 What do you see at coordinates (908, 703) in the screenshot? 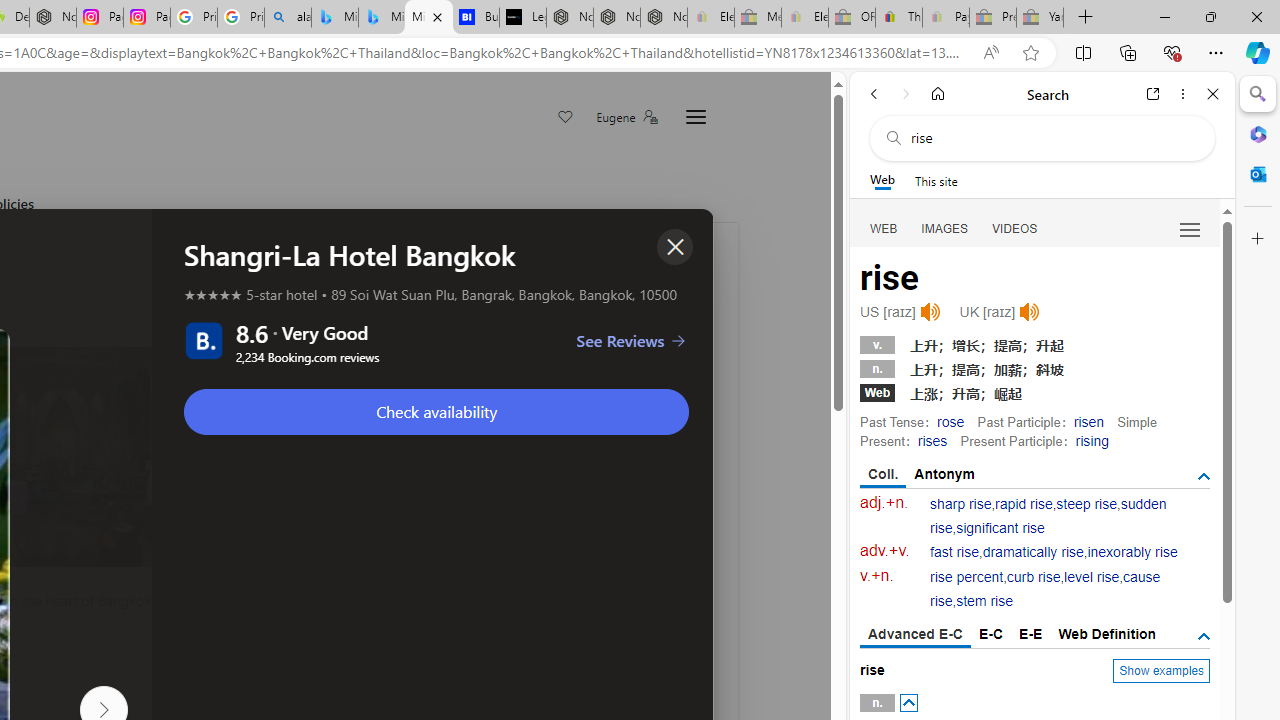
I see `AutomationID: posbtn_0` at bounding box center [908, 703].